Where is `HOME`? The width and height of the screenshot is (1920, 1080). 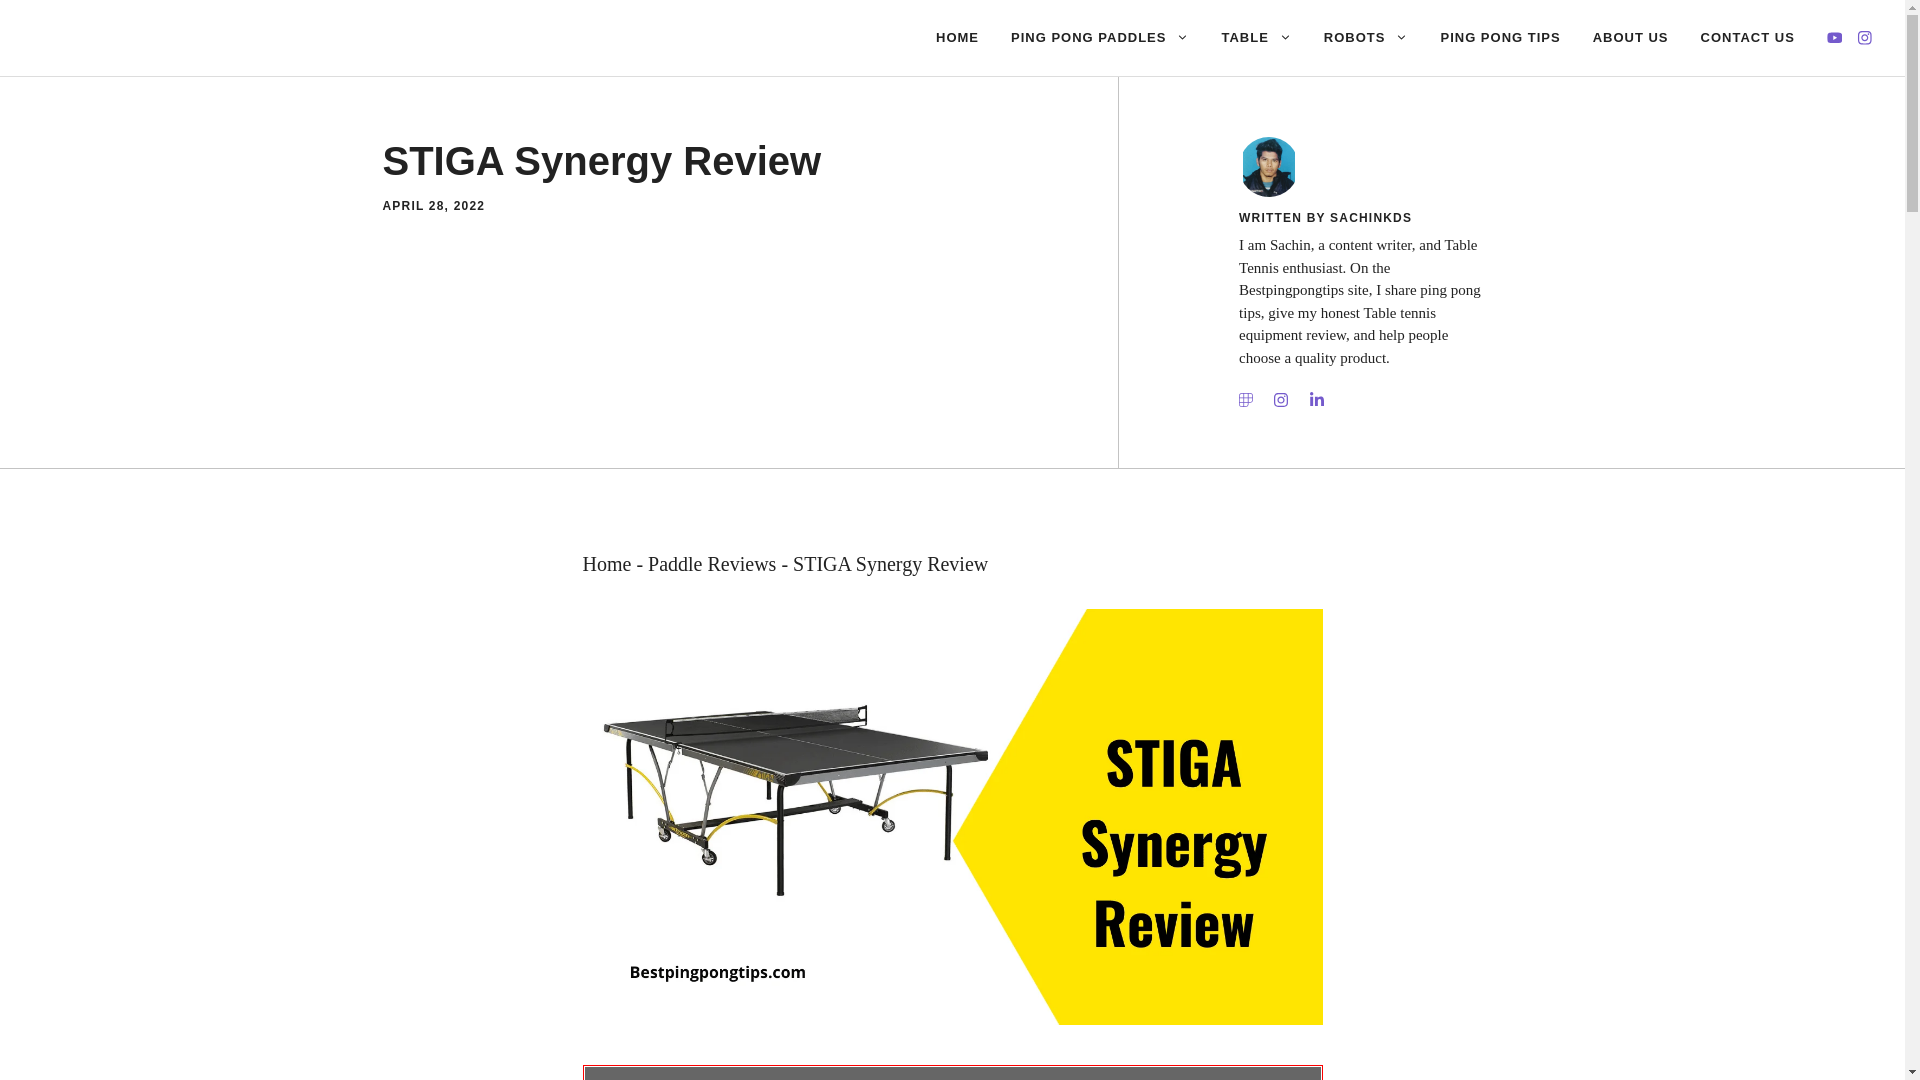 HOME is located at coordinates (956, 38).